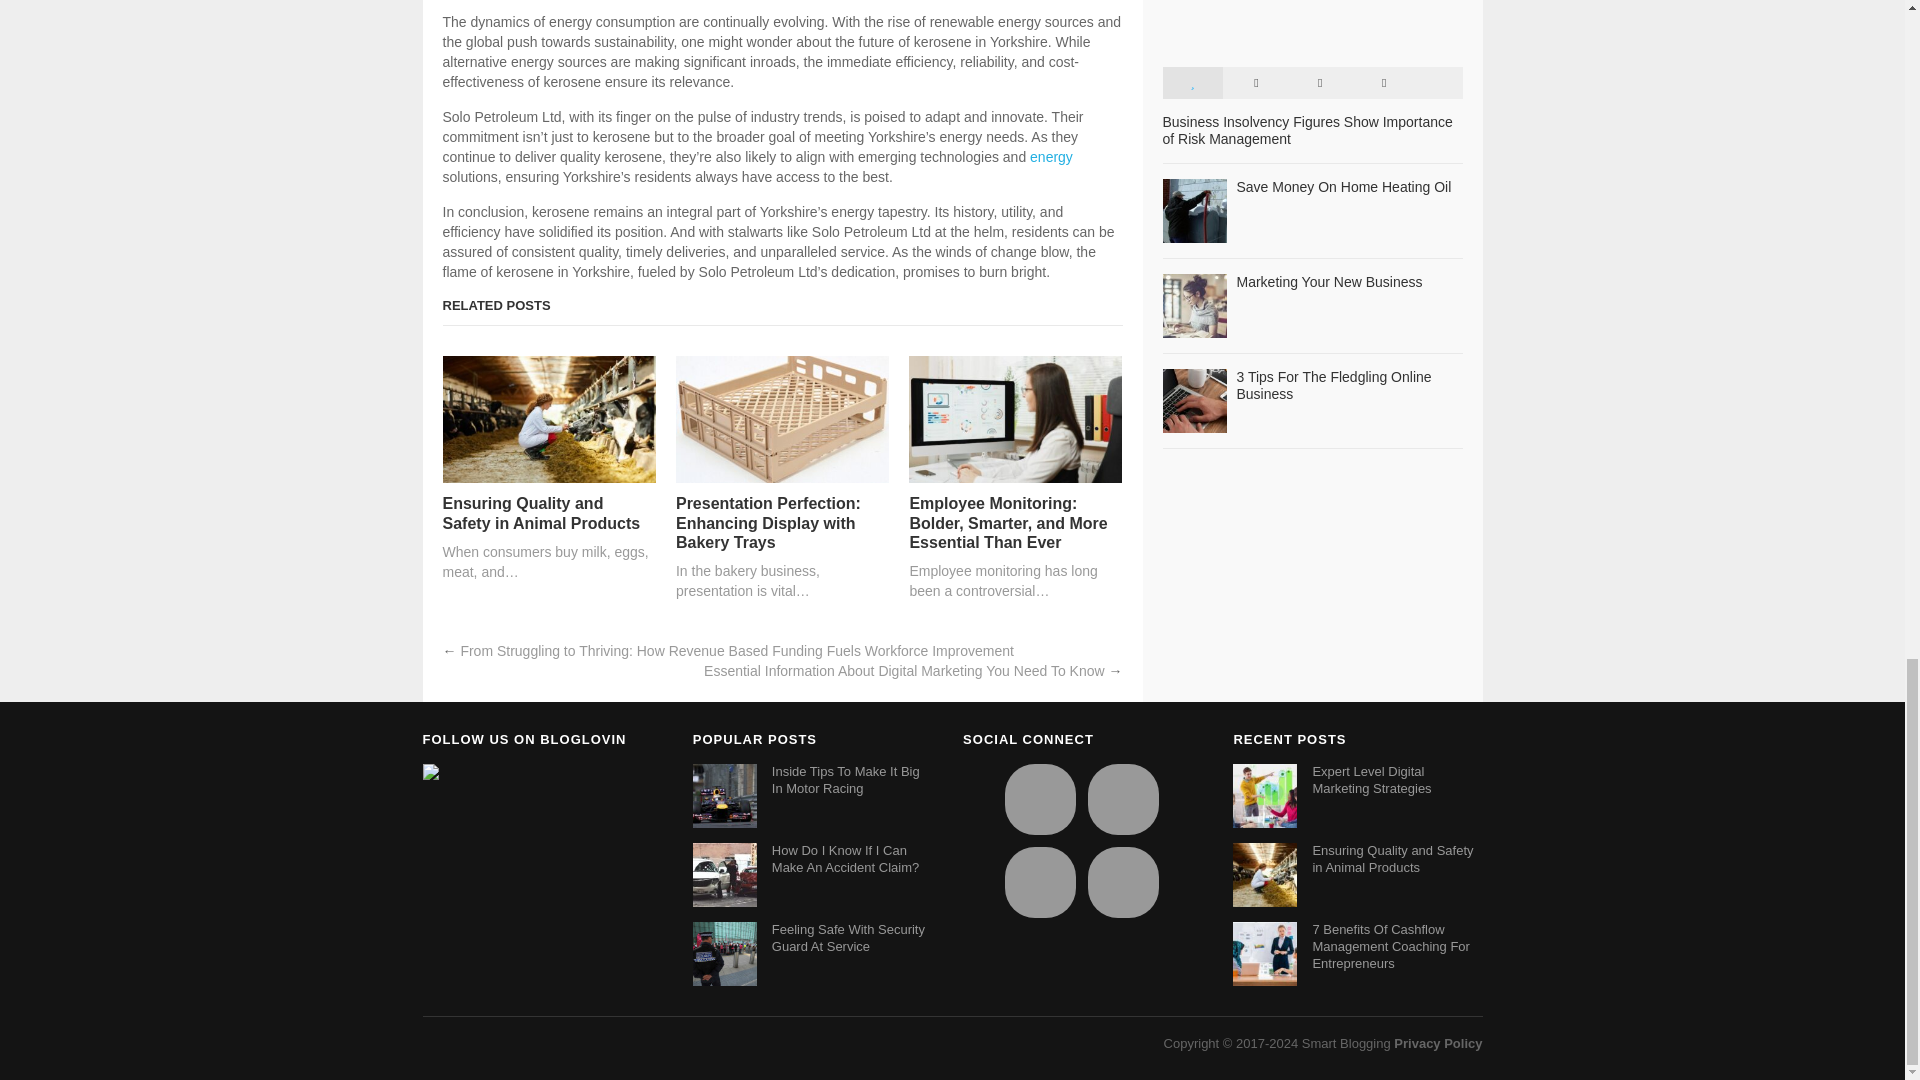  What do you see at coordinates (1256, 82) in the screenshot?
I see `Latest` at bounding box center [1256, 82].